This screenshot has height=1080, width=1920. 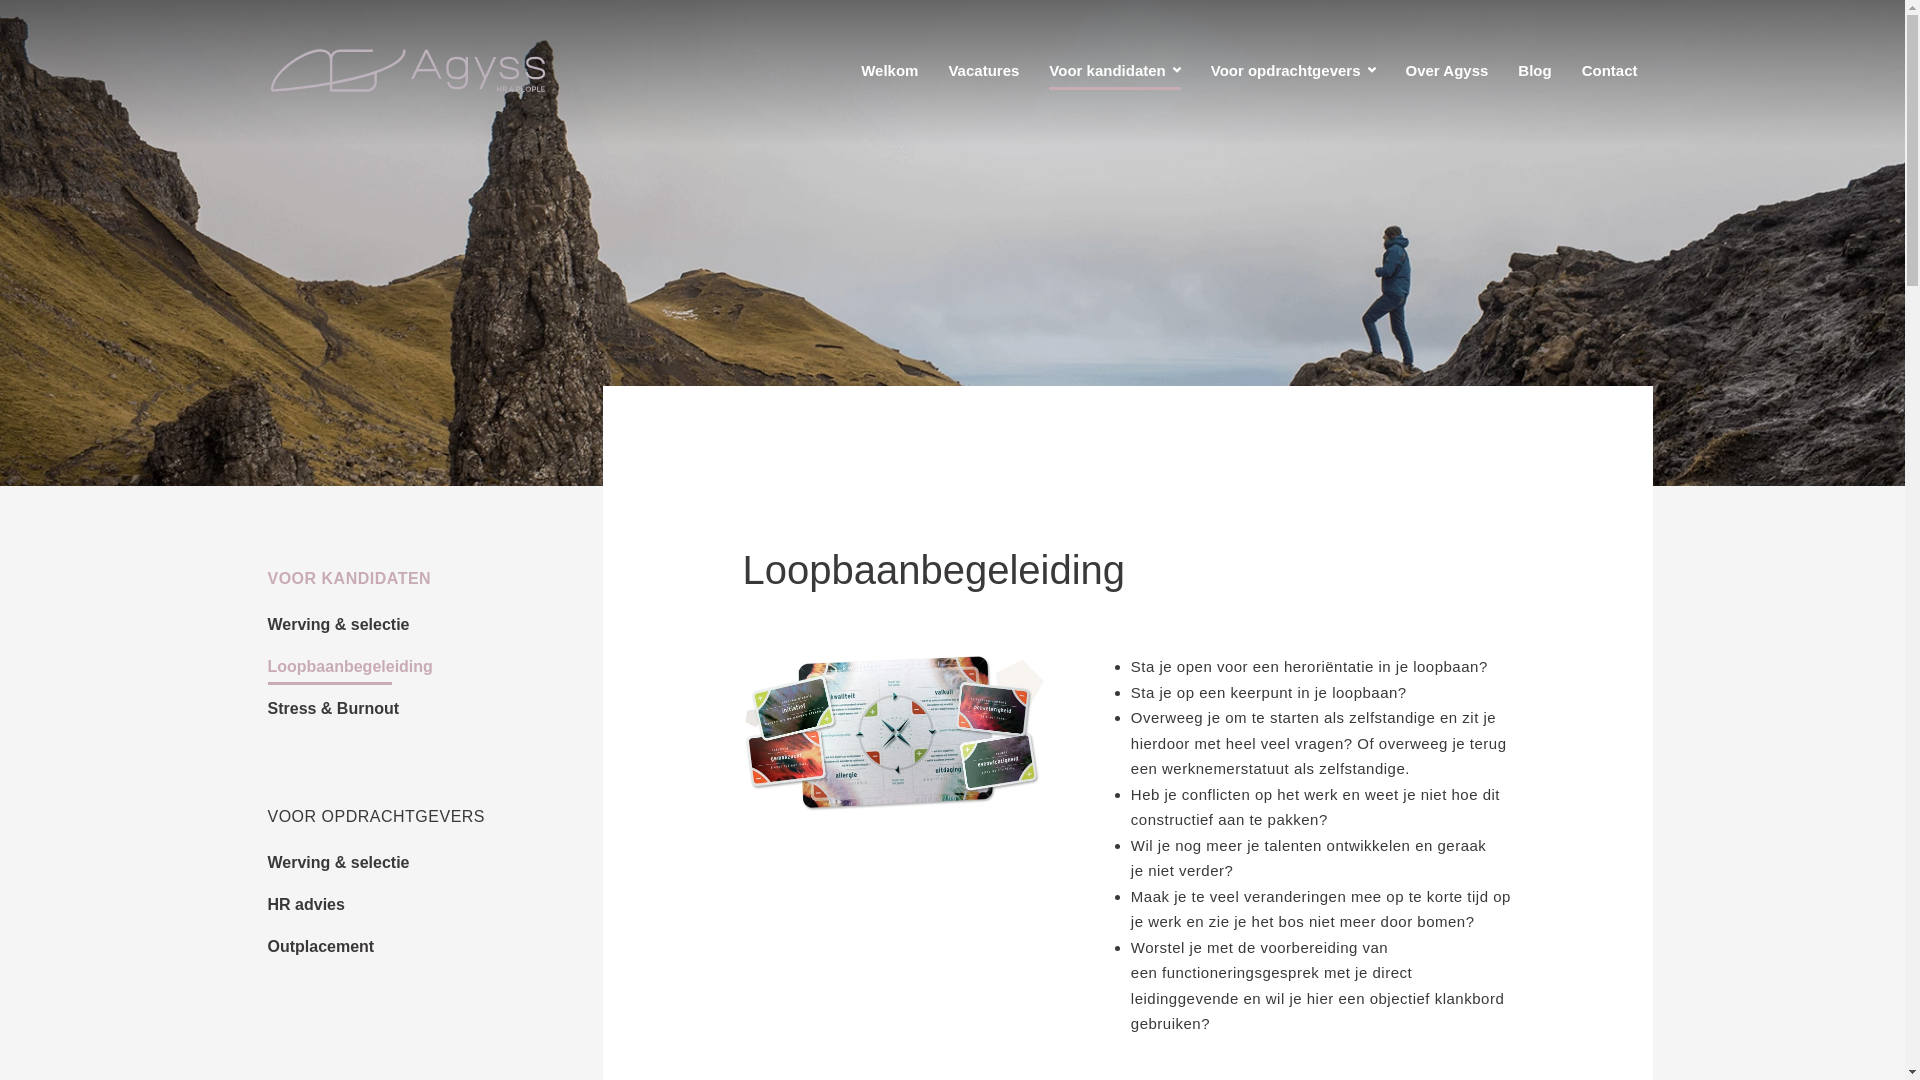 What do you see at coordinates (322, 950) in the screenshot?
I see `Outplacement` at bounding box center [322, 950].